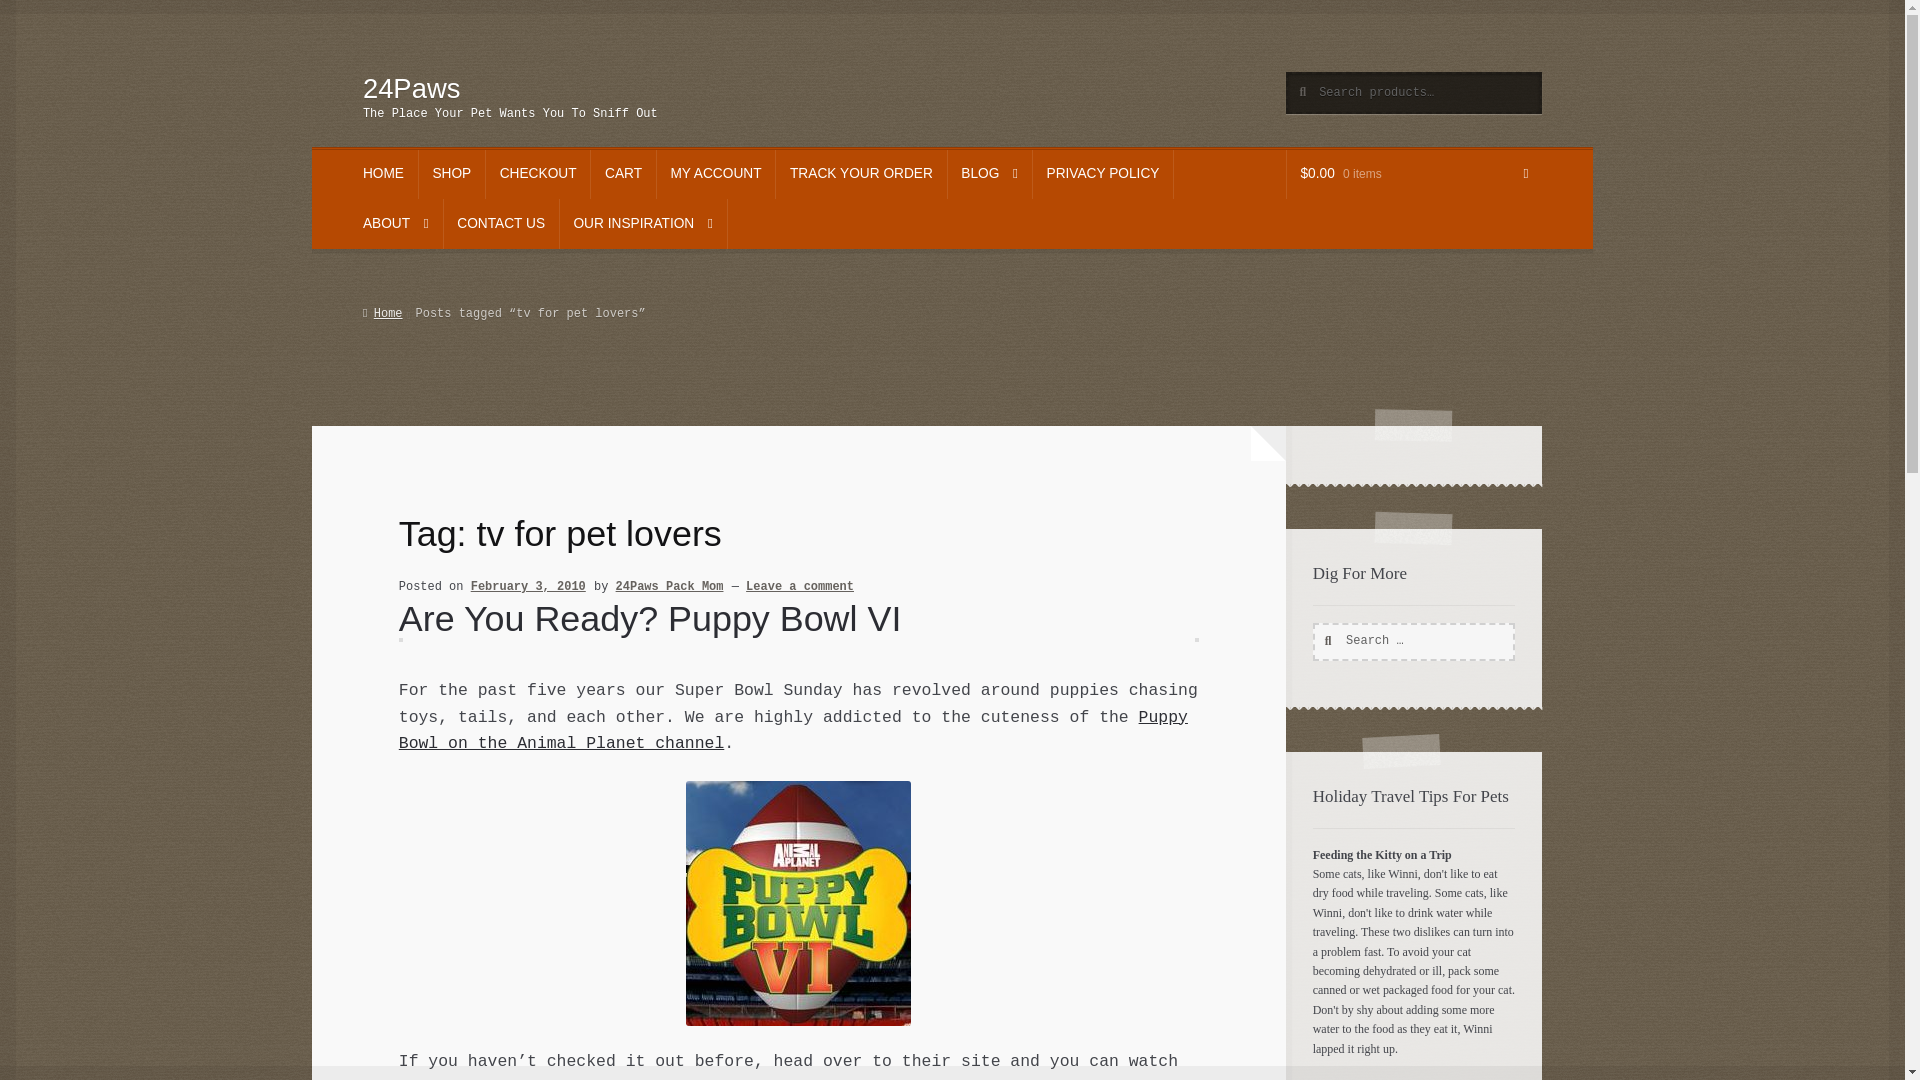 This screenshot has width=1920, height=1080. What do you see at coordinates (500, 224) in the screenshot?
I see `CONTACT US` at bounding box center [500, 224].